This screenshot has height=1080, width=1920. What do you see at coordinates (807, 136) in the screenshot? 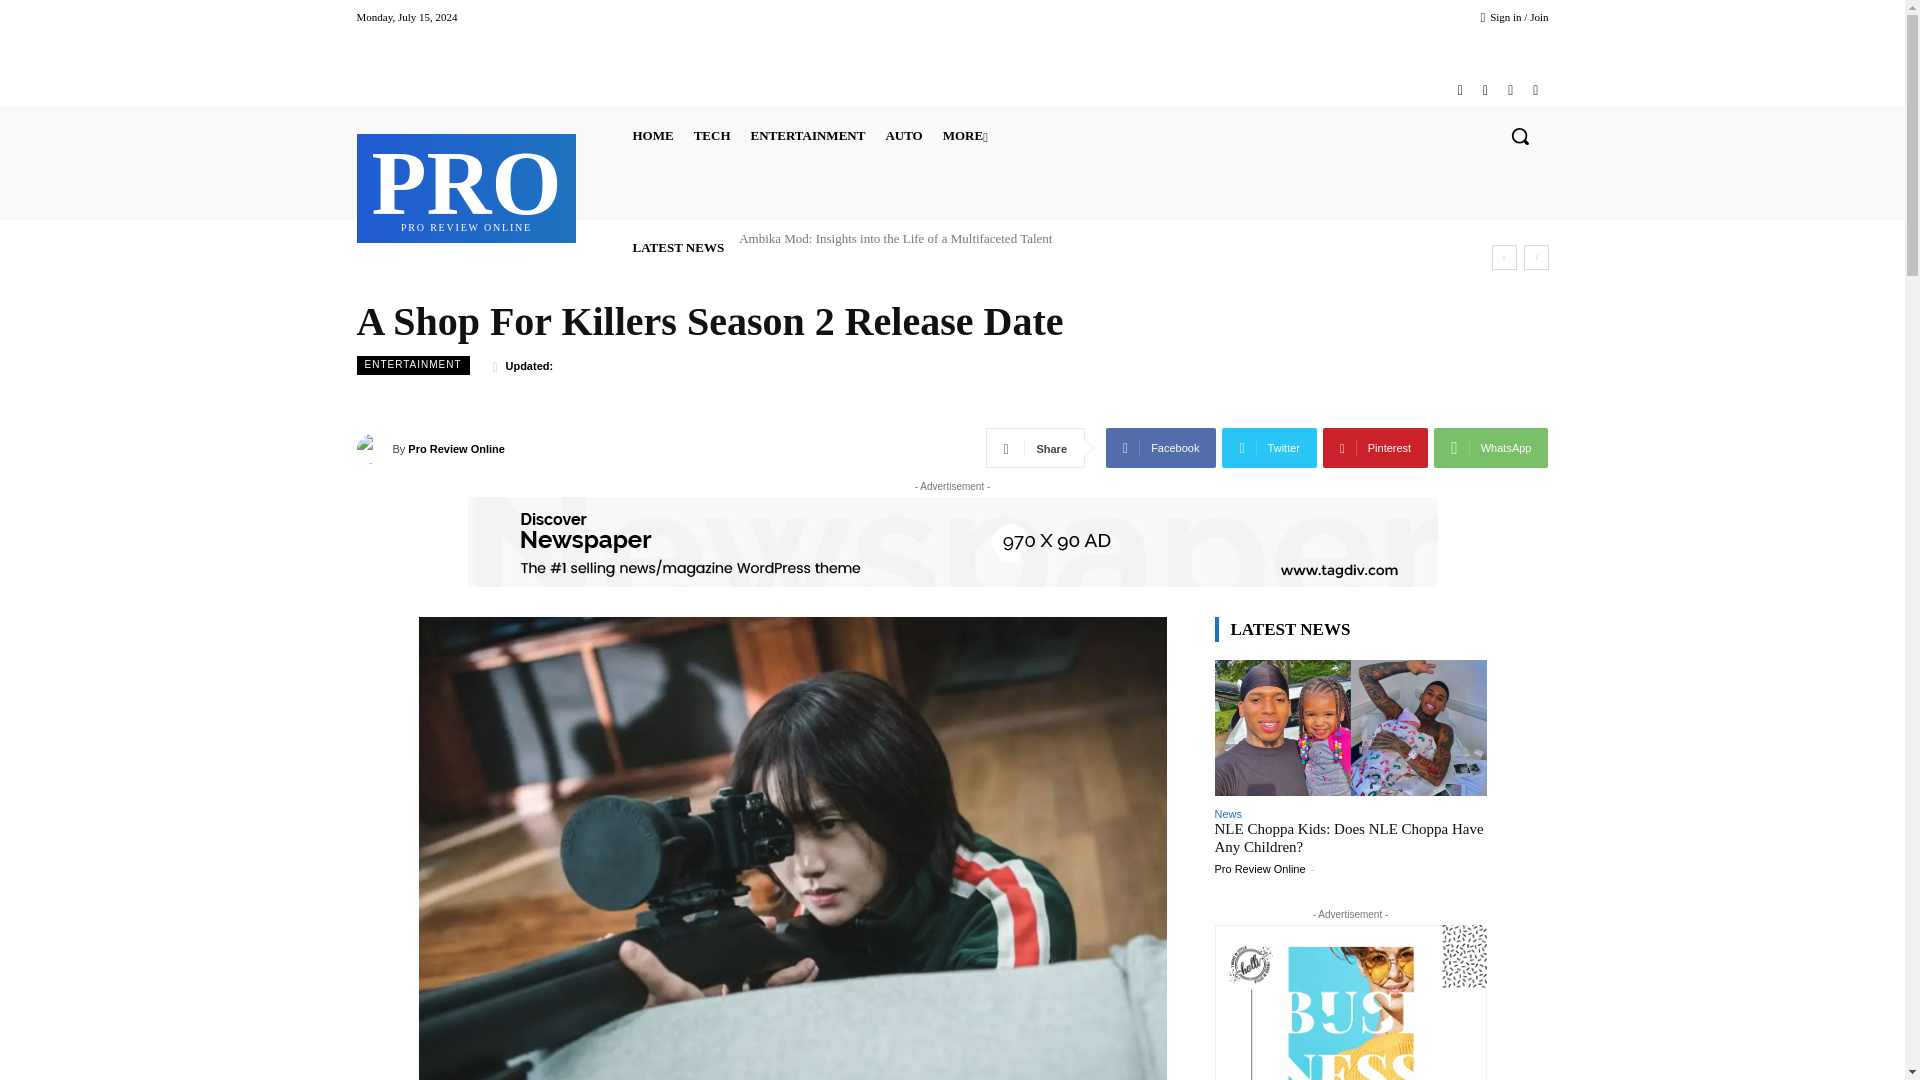
I see `MORE` at bounding box center [807, 136].